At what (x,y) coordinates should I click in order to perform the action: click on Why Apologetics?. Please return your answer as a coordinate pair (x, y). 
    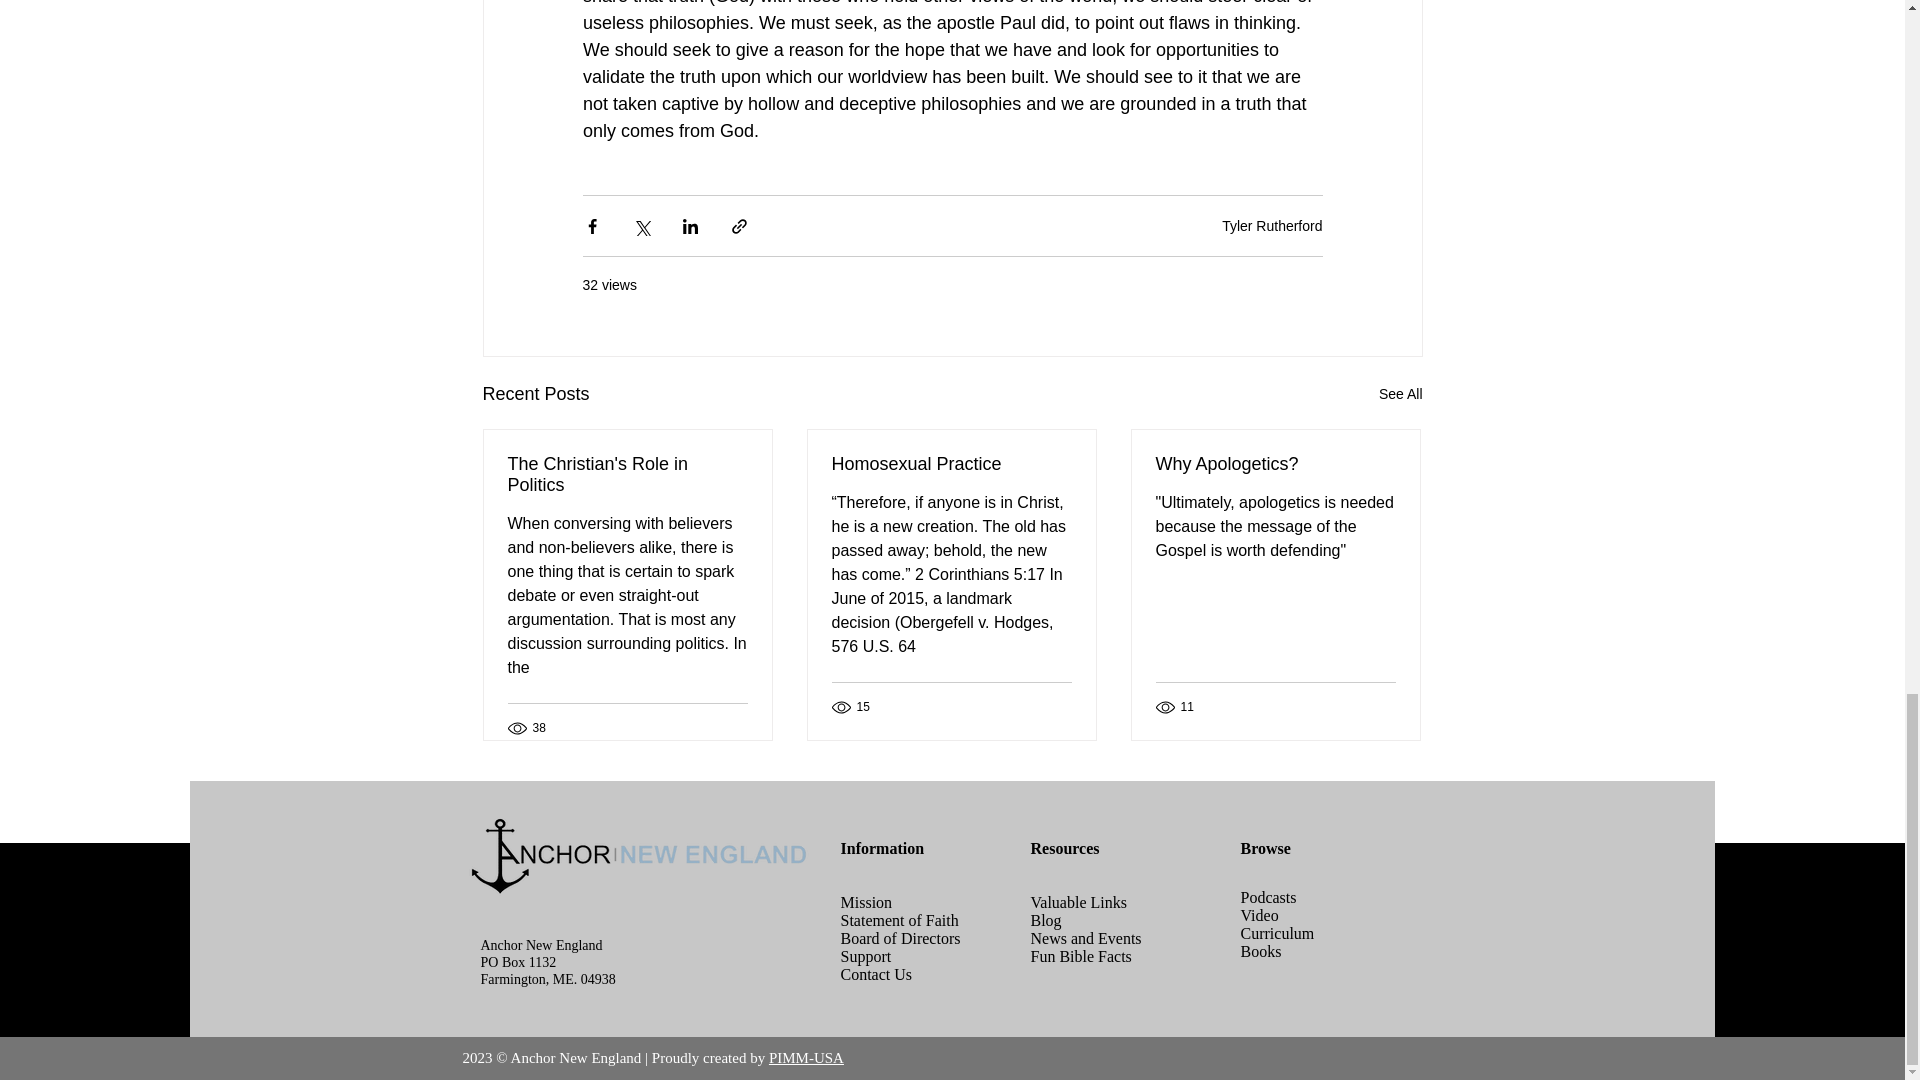
    Looking at the image, I should click on (1275, 464).